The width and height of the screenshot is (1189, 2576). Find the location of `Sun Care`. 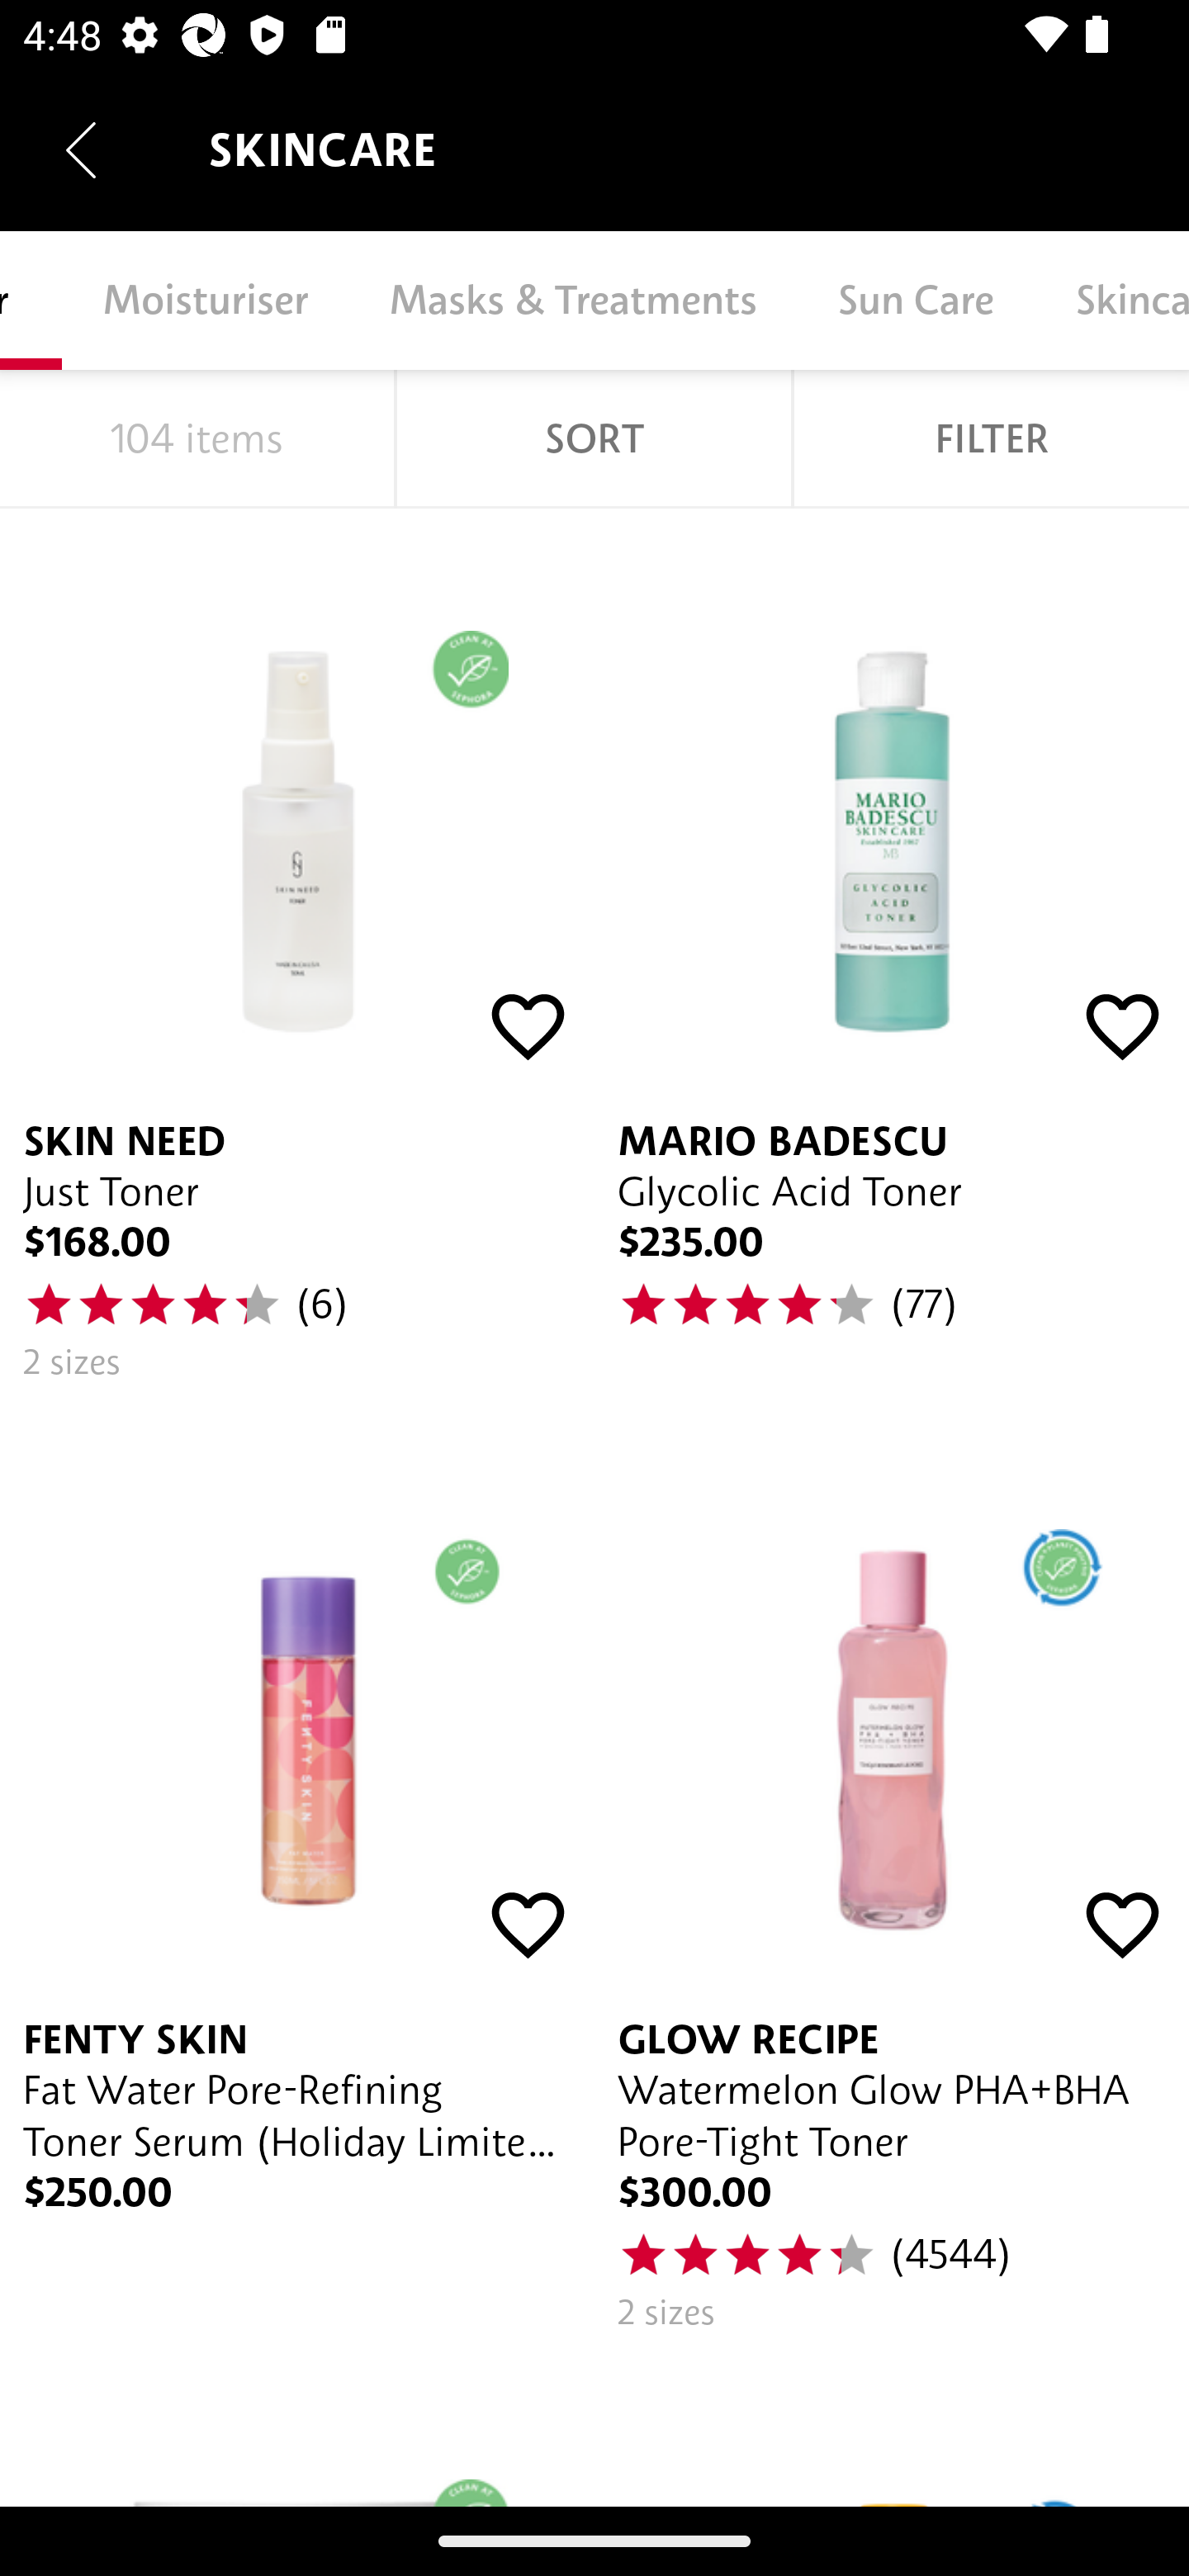

Sun Care is located at coordinates (915, 301).